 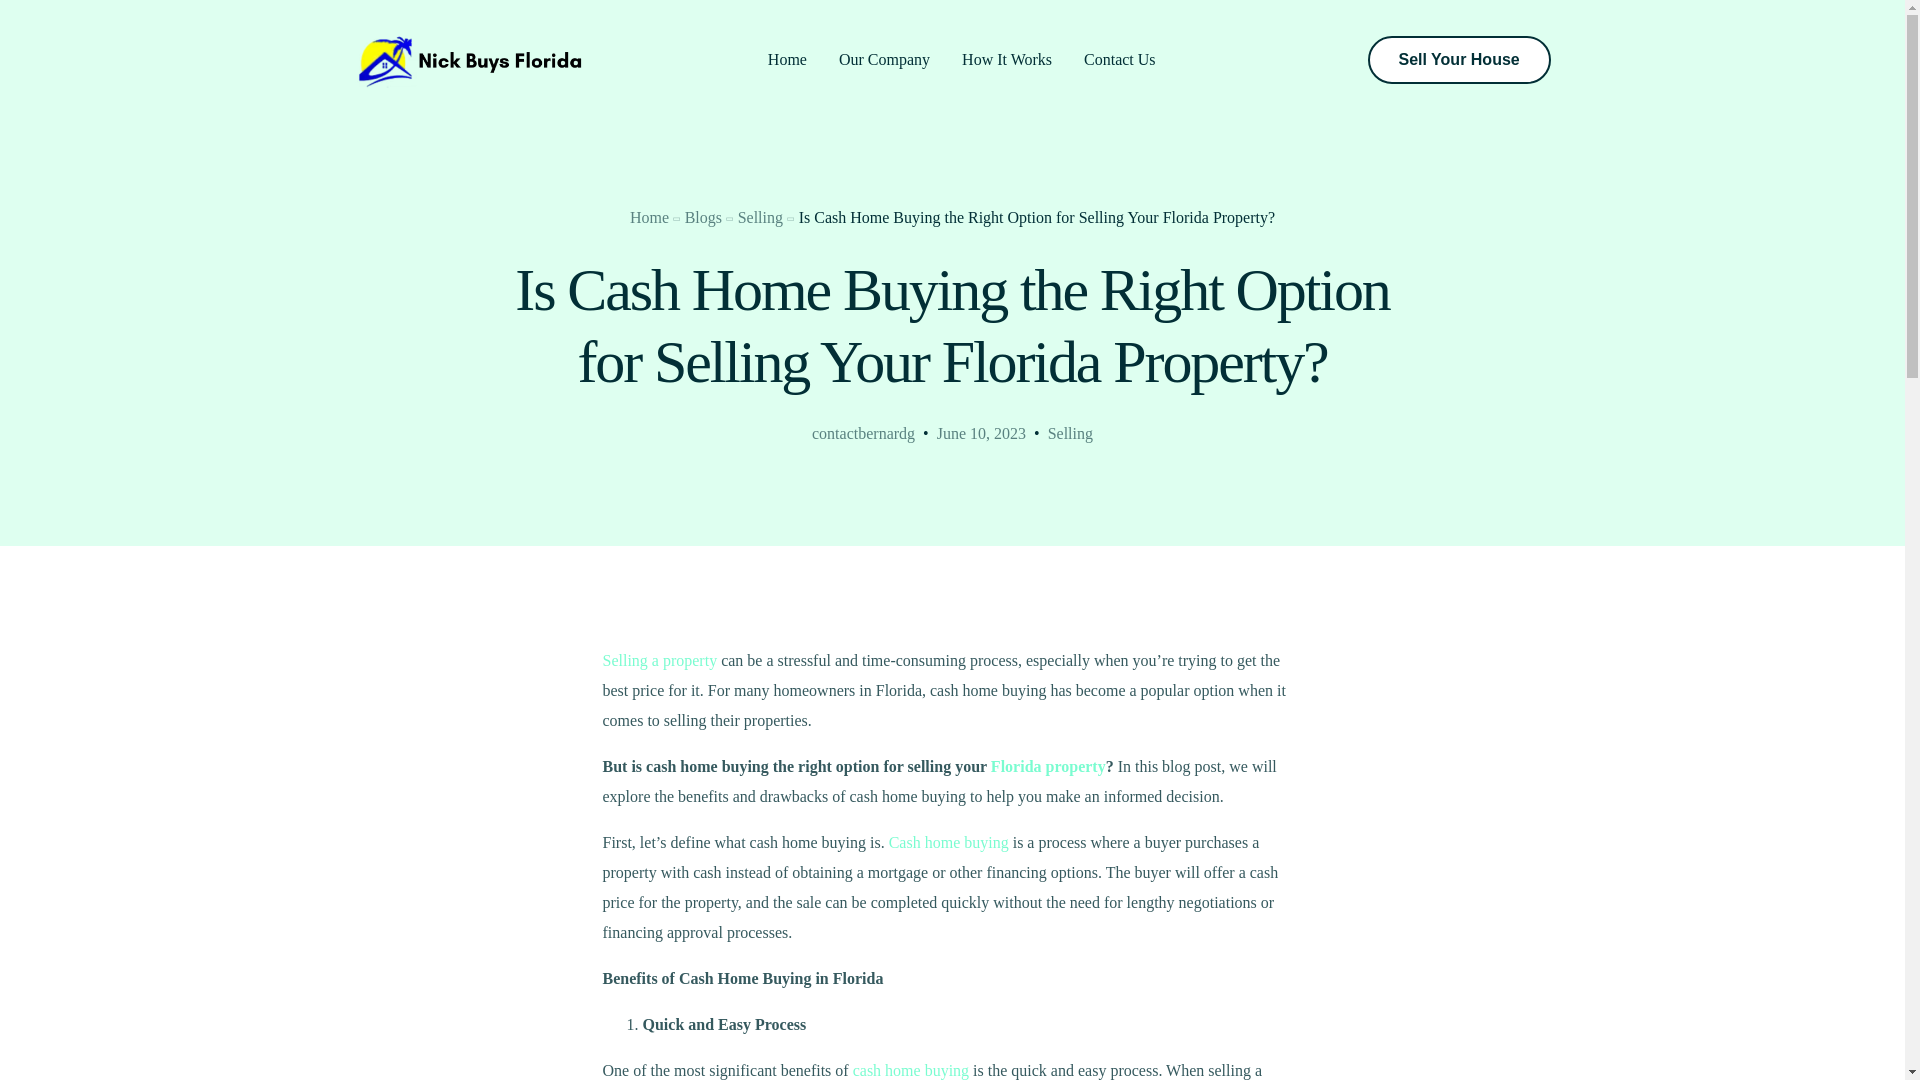 I want to click on Home, so click(x=788, y=59).